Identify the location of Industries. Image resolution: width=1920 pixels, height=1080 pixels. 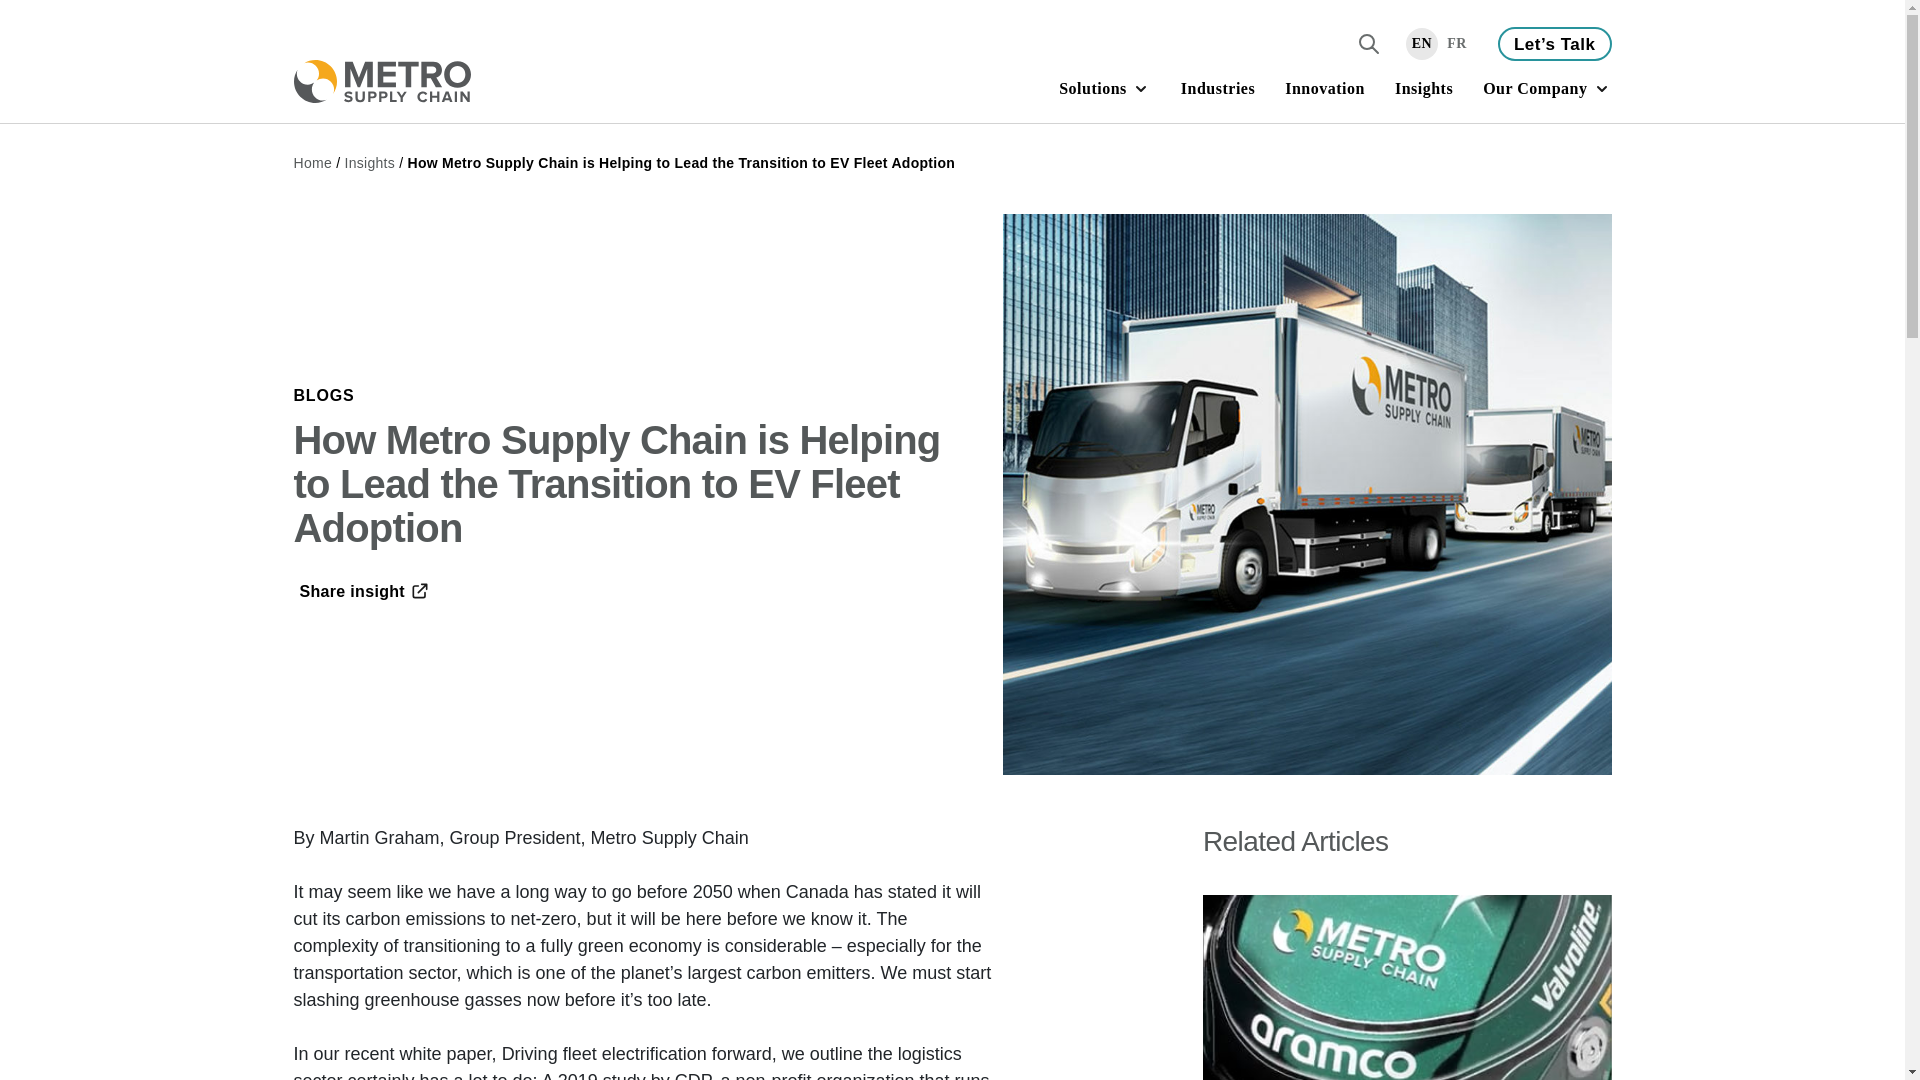
(1218, 90).